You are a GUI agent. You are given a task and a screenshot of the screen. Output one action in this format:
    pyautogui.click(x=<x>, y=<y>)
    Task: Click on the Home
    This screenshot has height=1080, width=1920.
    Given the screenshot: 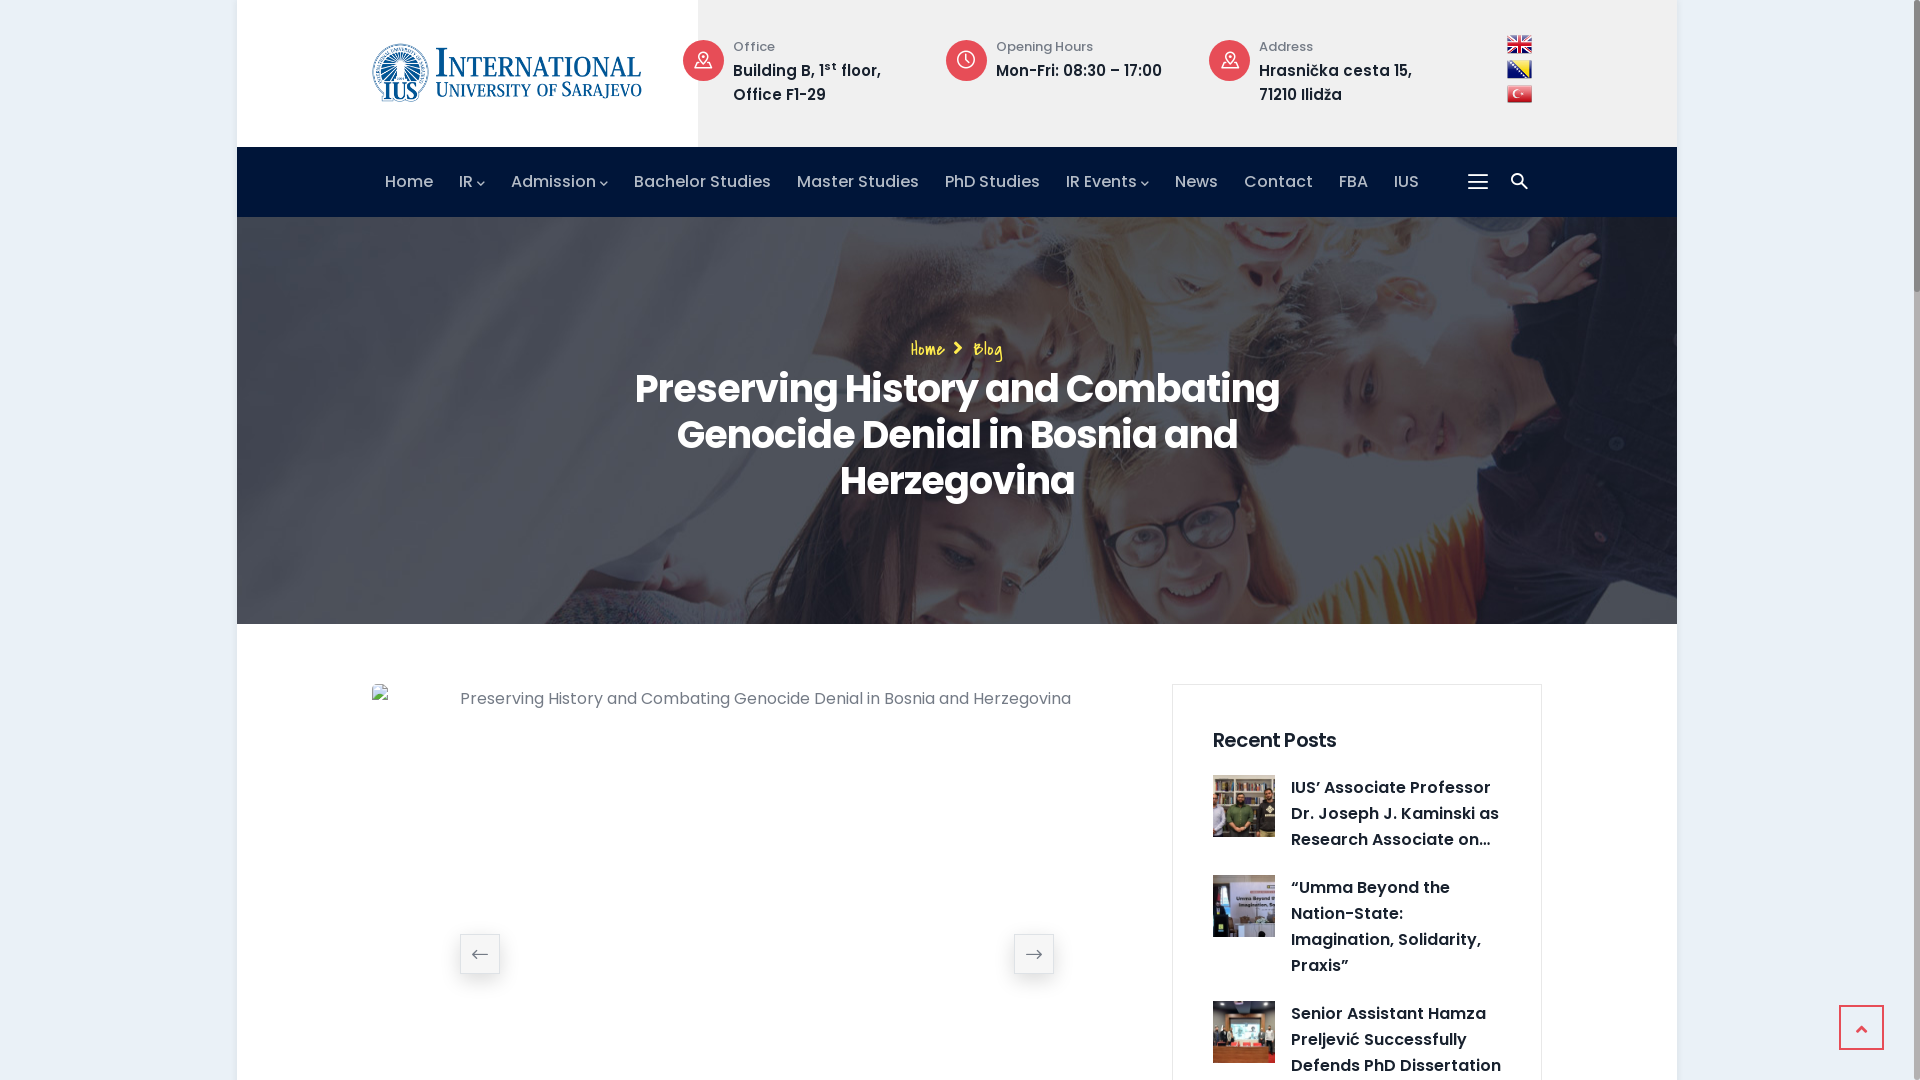 What is the action you would take?
    pyautogui.click(x=409, y=182)
    